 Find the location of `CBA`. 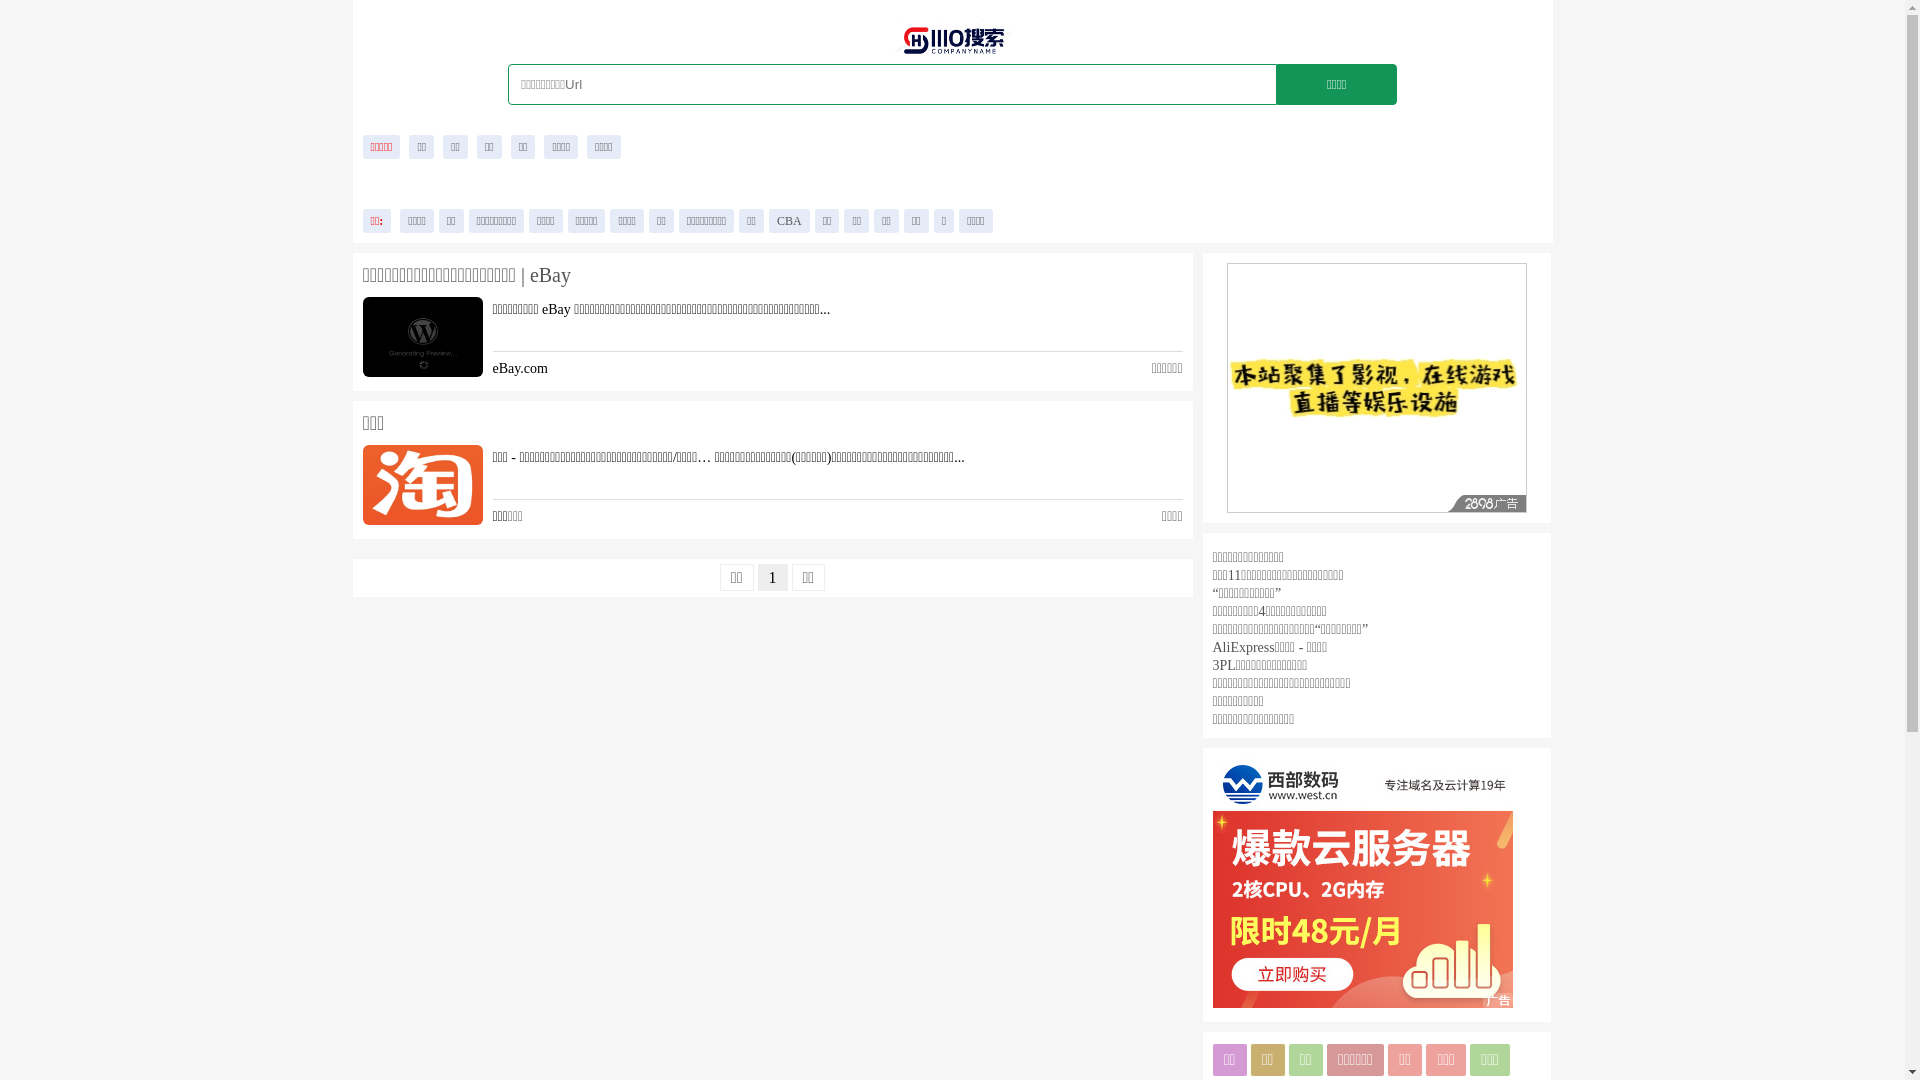

CBA is located at coordinates (790, 221).